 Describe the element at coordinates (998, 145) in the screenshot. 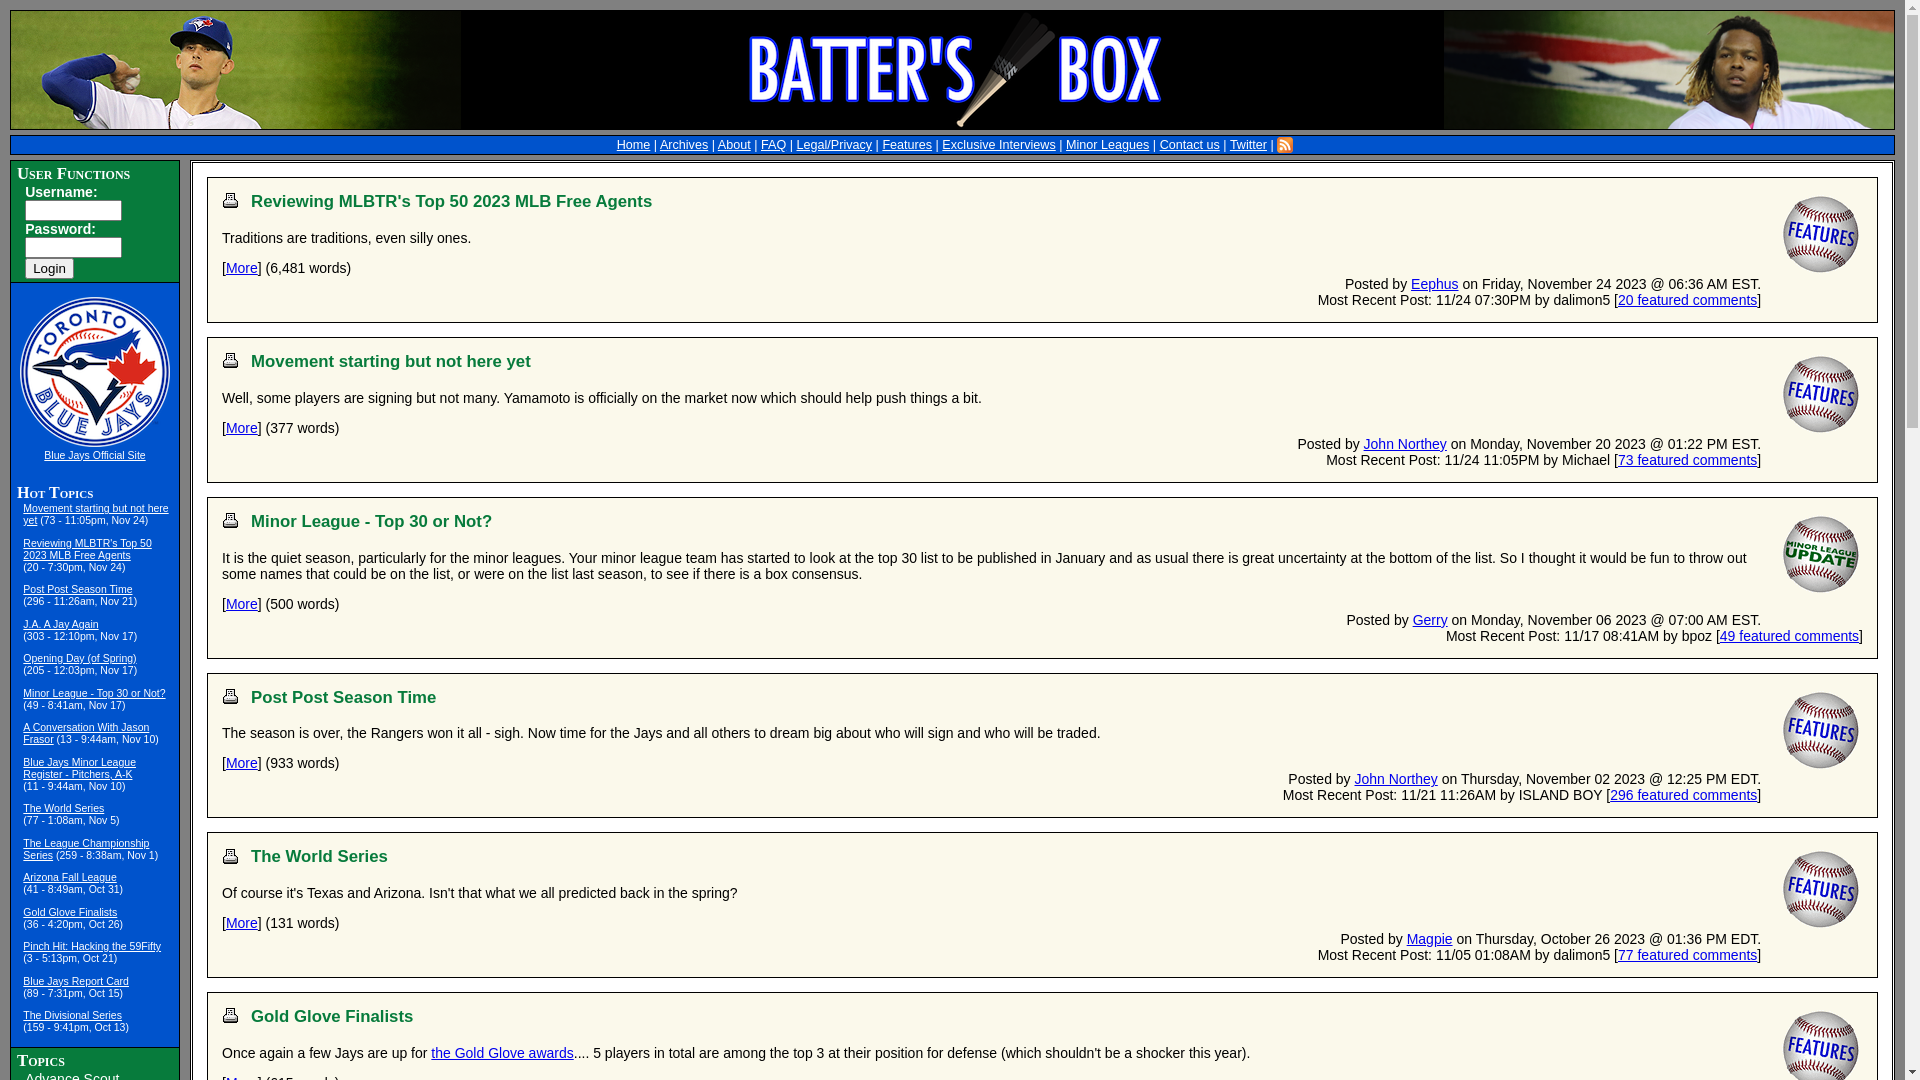

I see `Exclusive Interviews` at that location.